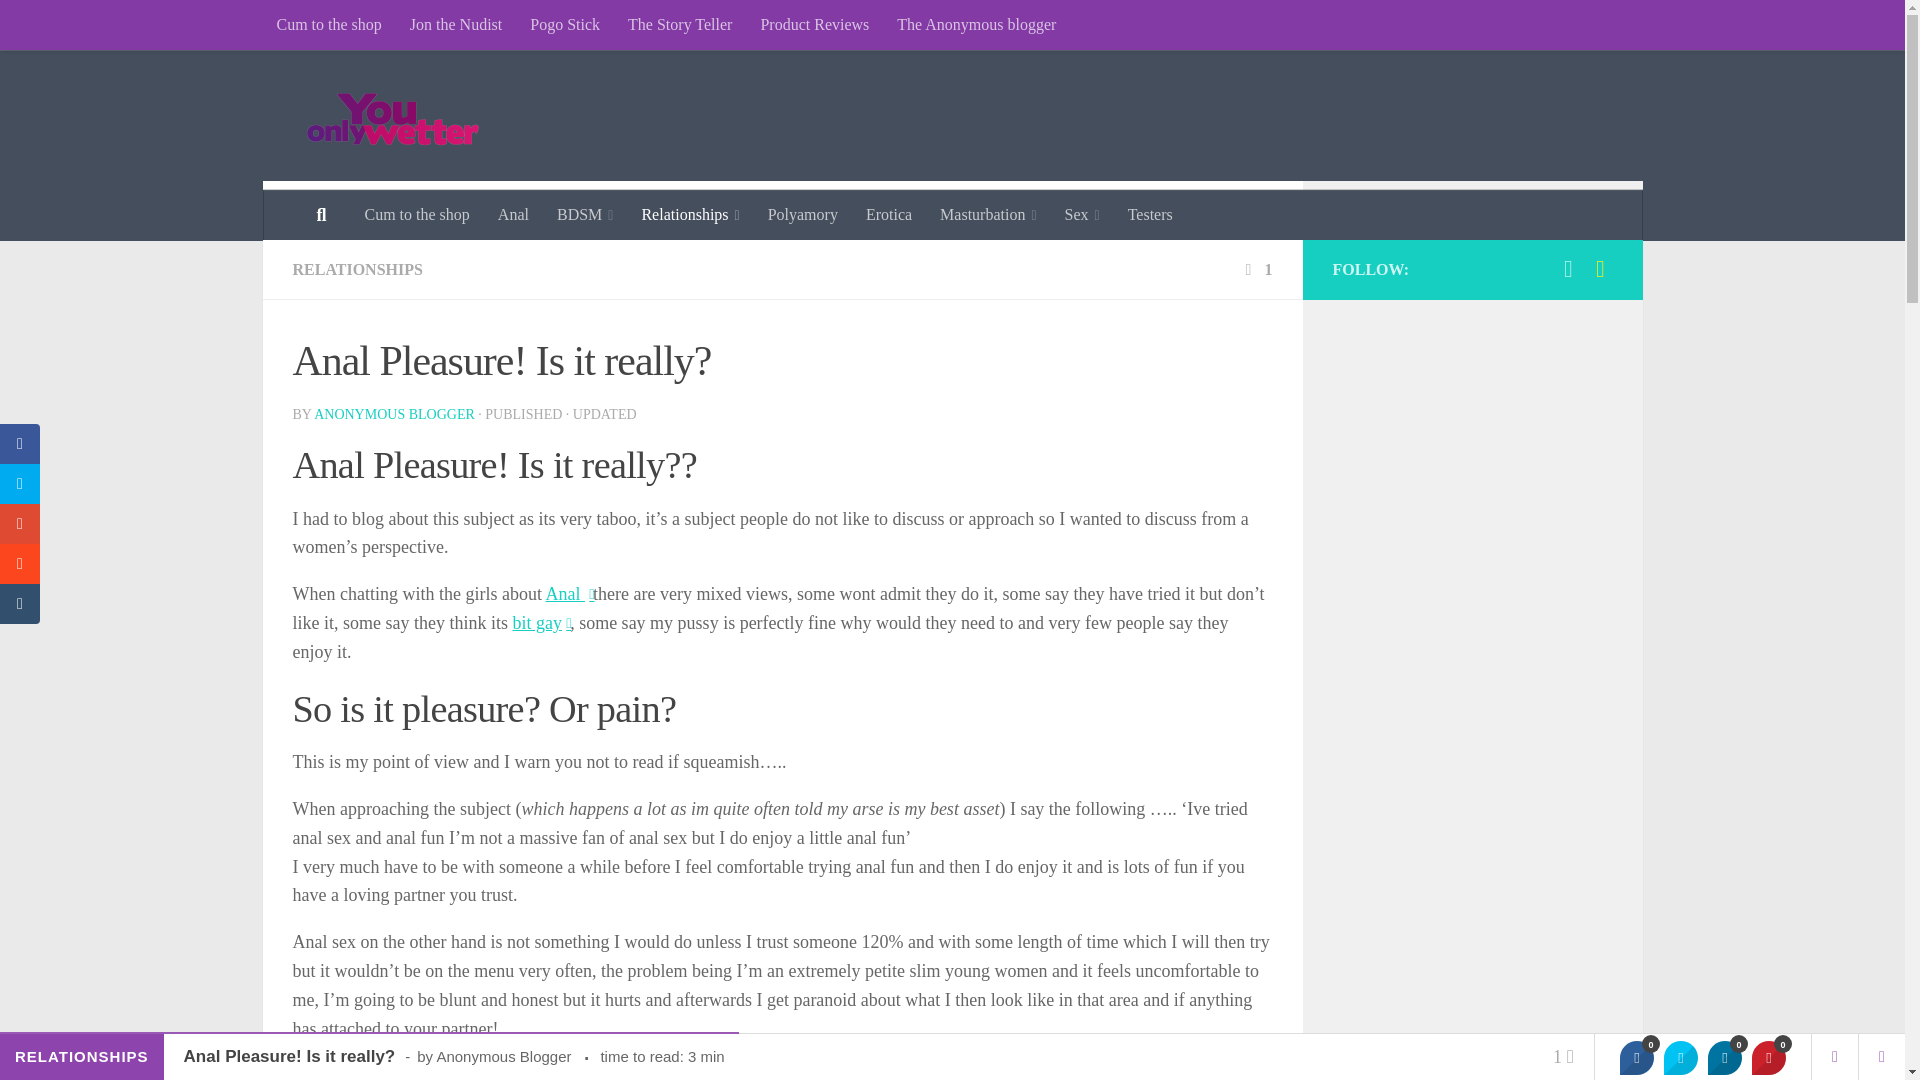 The image size is (1920, 1080). What do you see at coordinates (328, 24) in the screenshot?
I see `Cum to the shop` at bounding box center [328, 24].